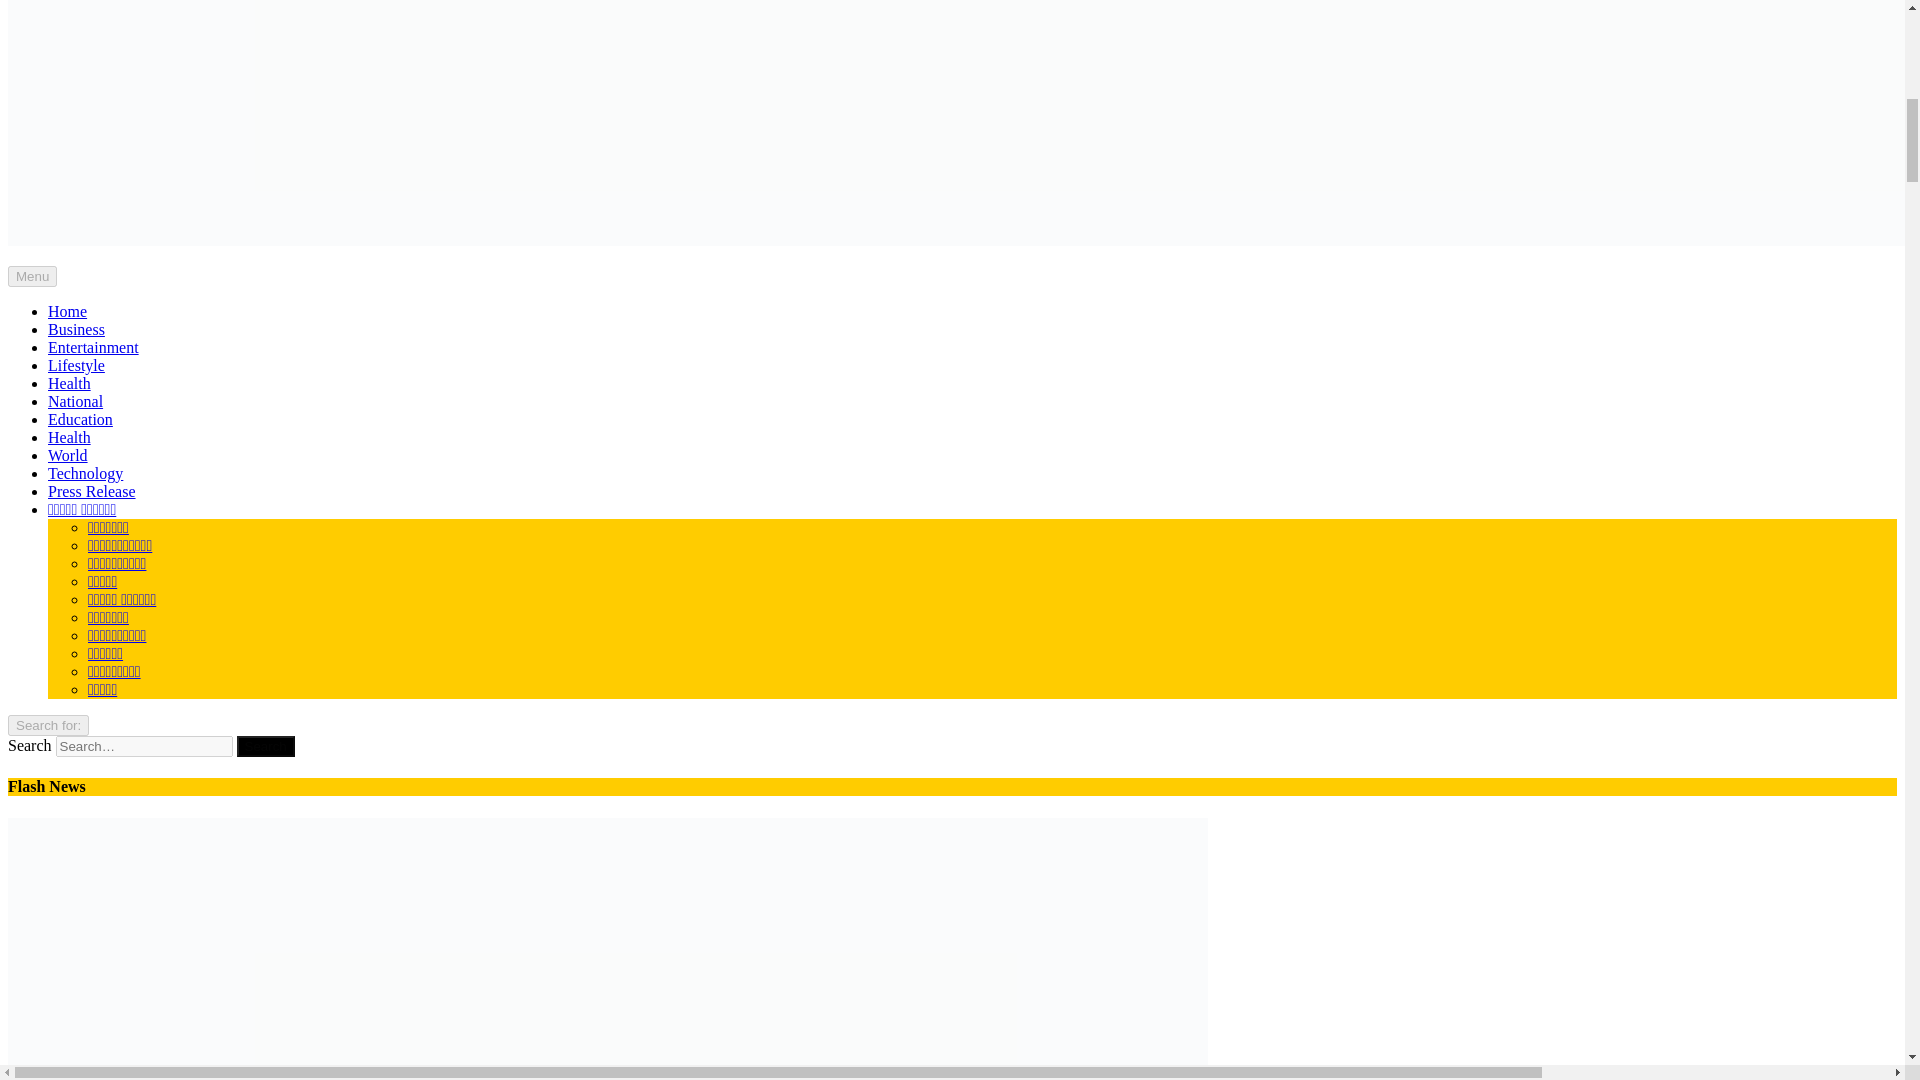 The height and width of the screenshot is (1080, 1920). What do you see at coordinates (32, 276) in the screenshot?
I see `Menu` at bounding box center [32, 276].